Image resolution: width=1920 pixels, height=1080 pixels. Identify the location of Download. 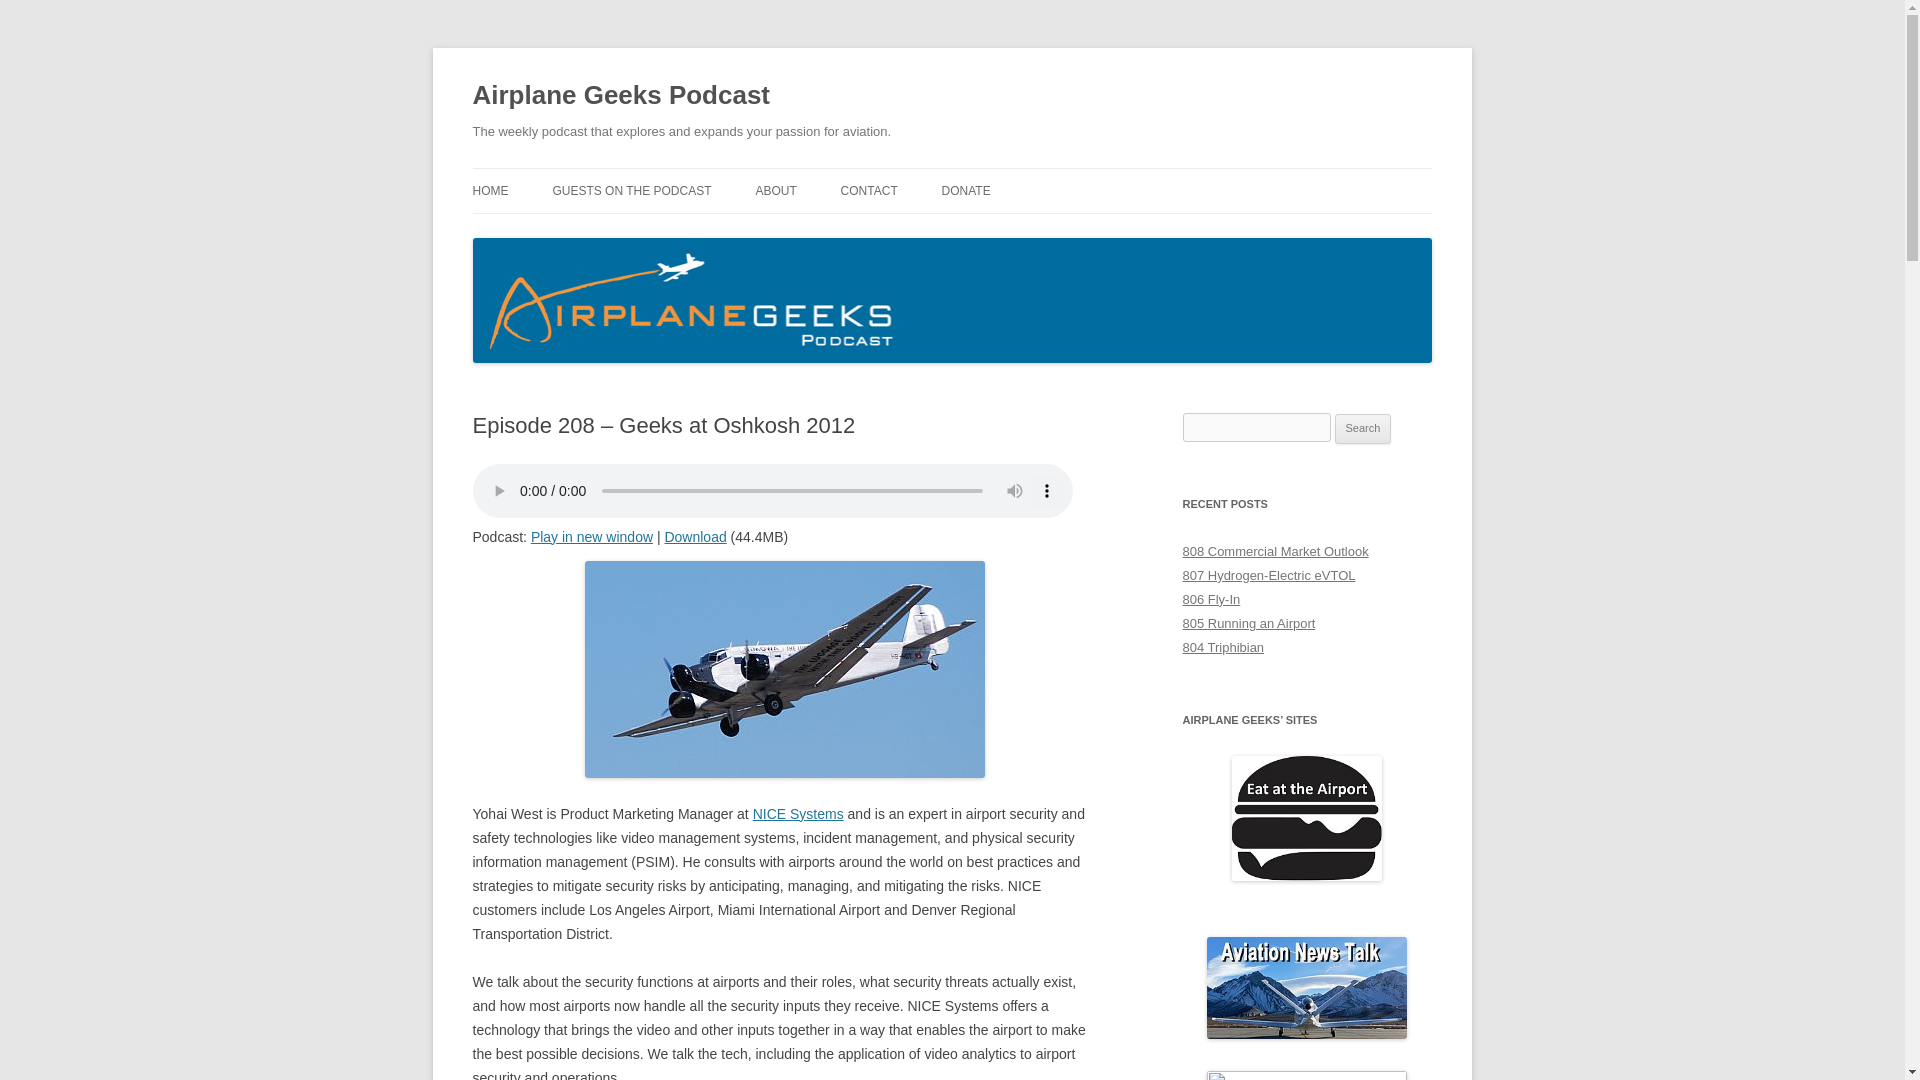
(694, 537).